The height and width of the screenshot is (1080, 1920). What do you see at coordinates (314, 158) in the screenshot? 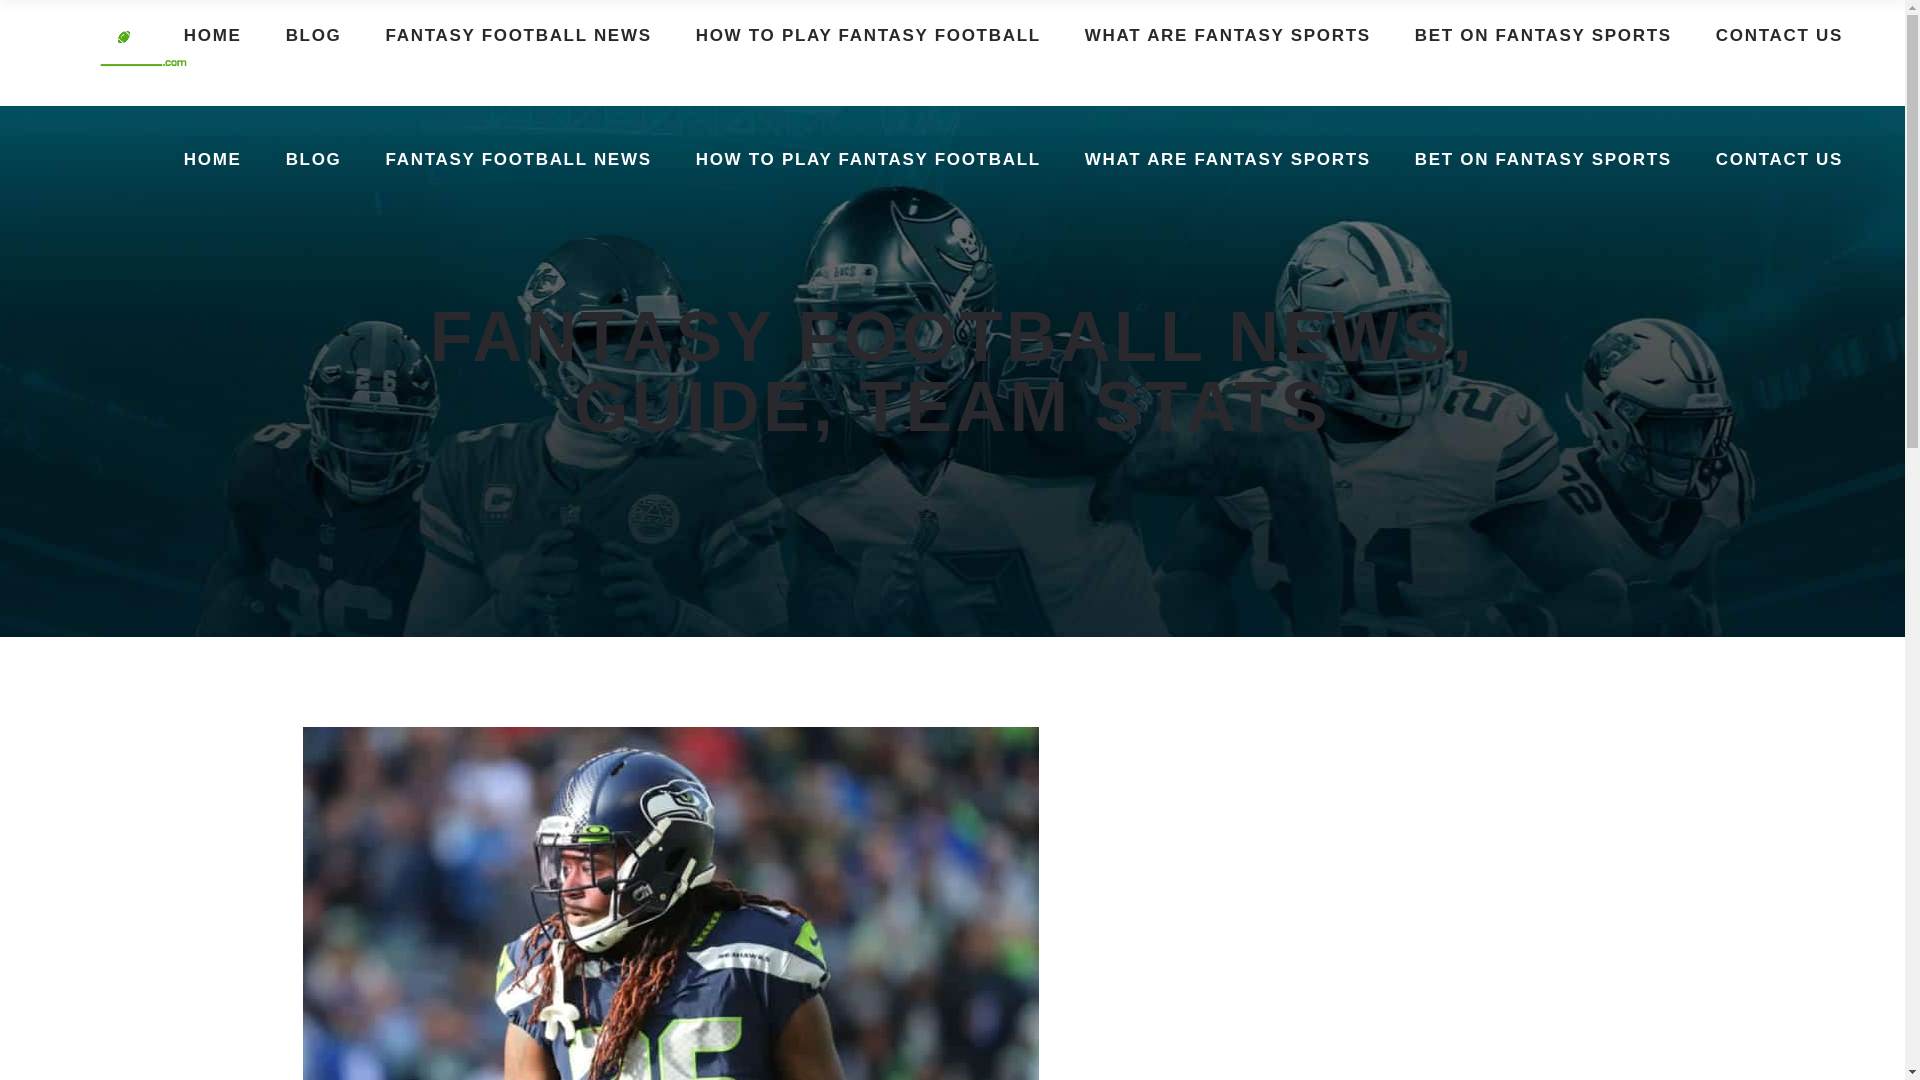
I see `BLOG` at bounding box center [314, 158].